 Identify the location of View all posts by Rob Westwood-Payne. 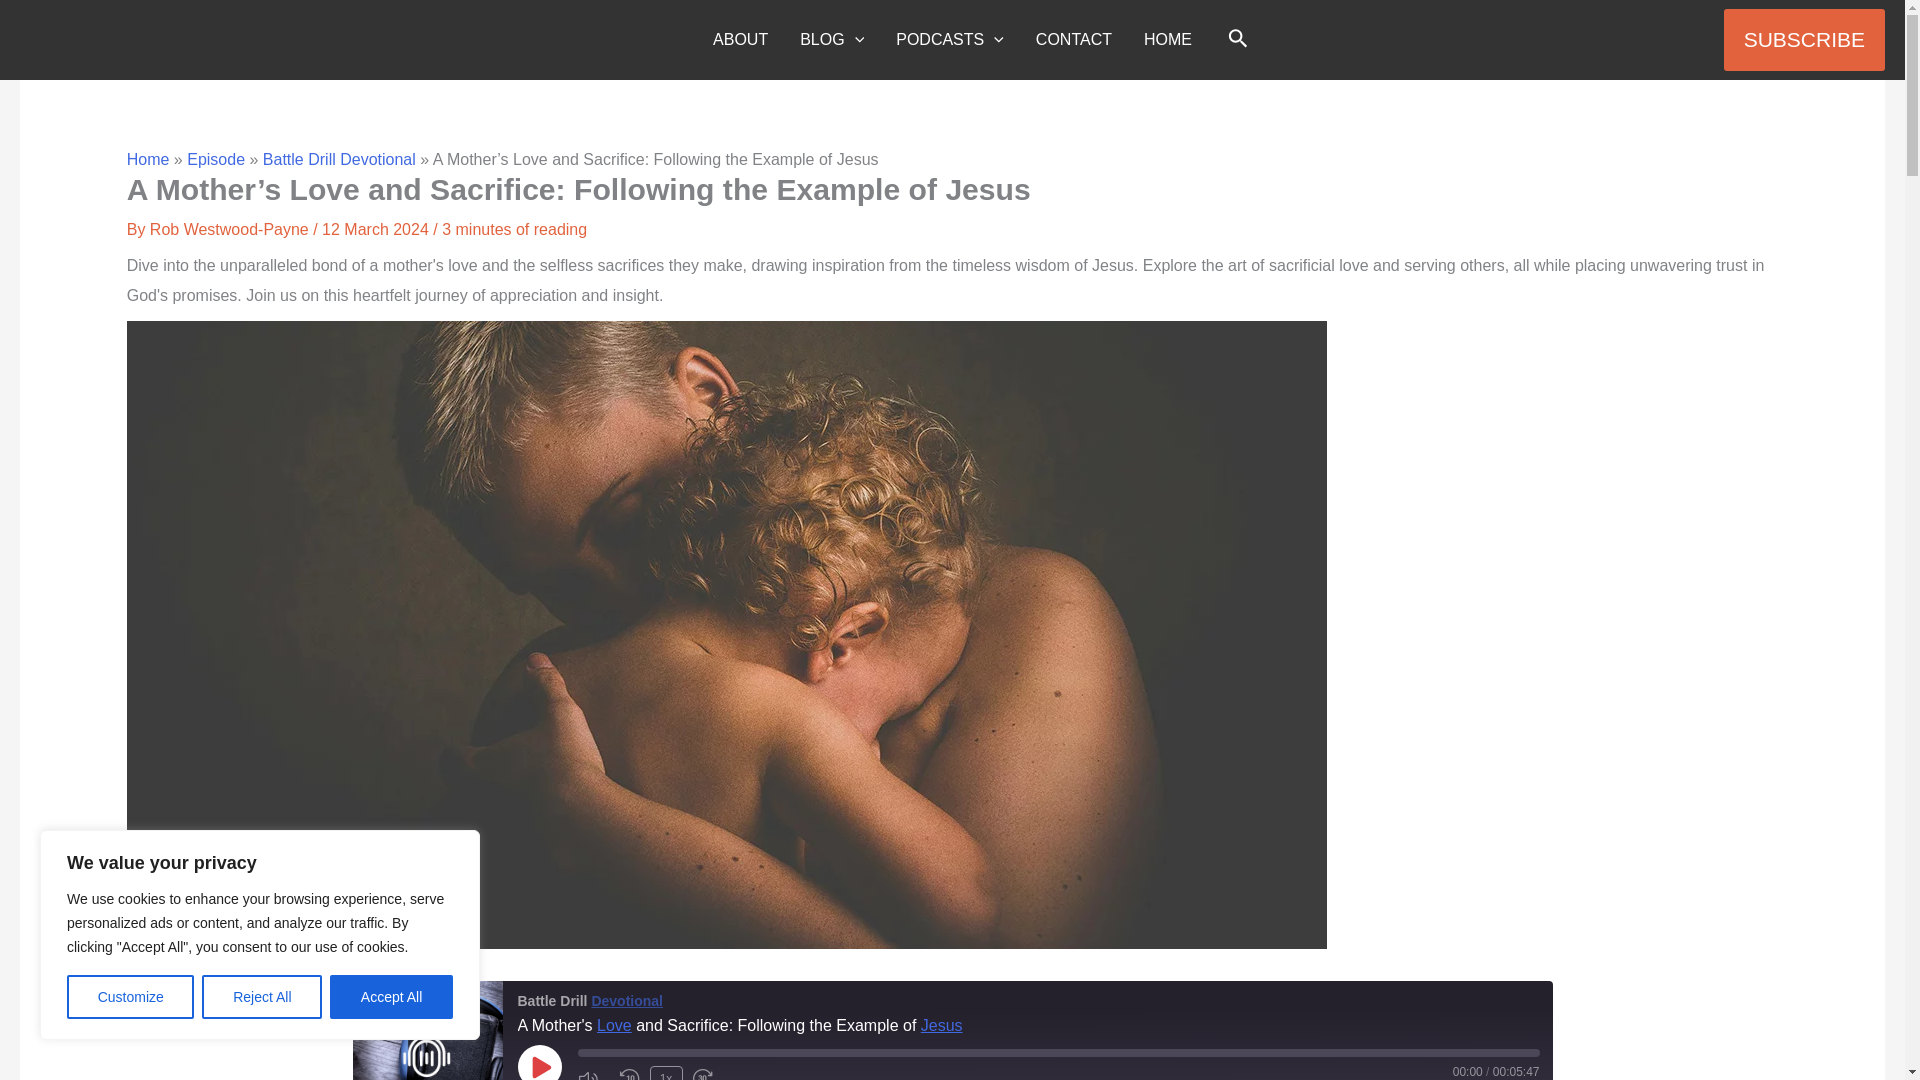
(230, 229).